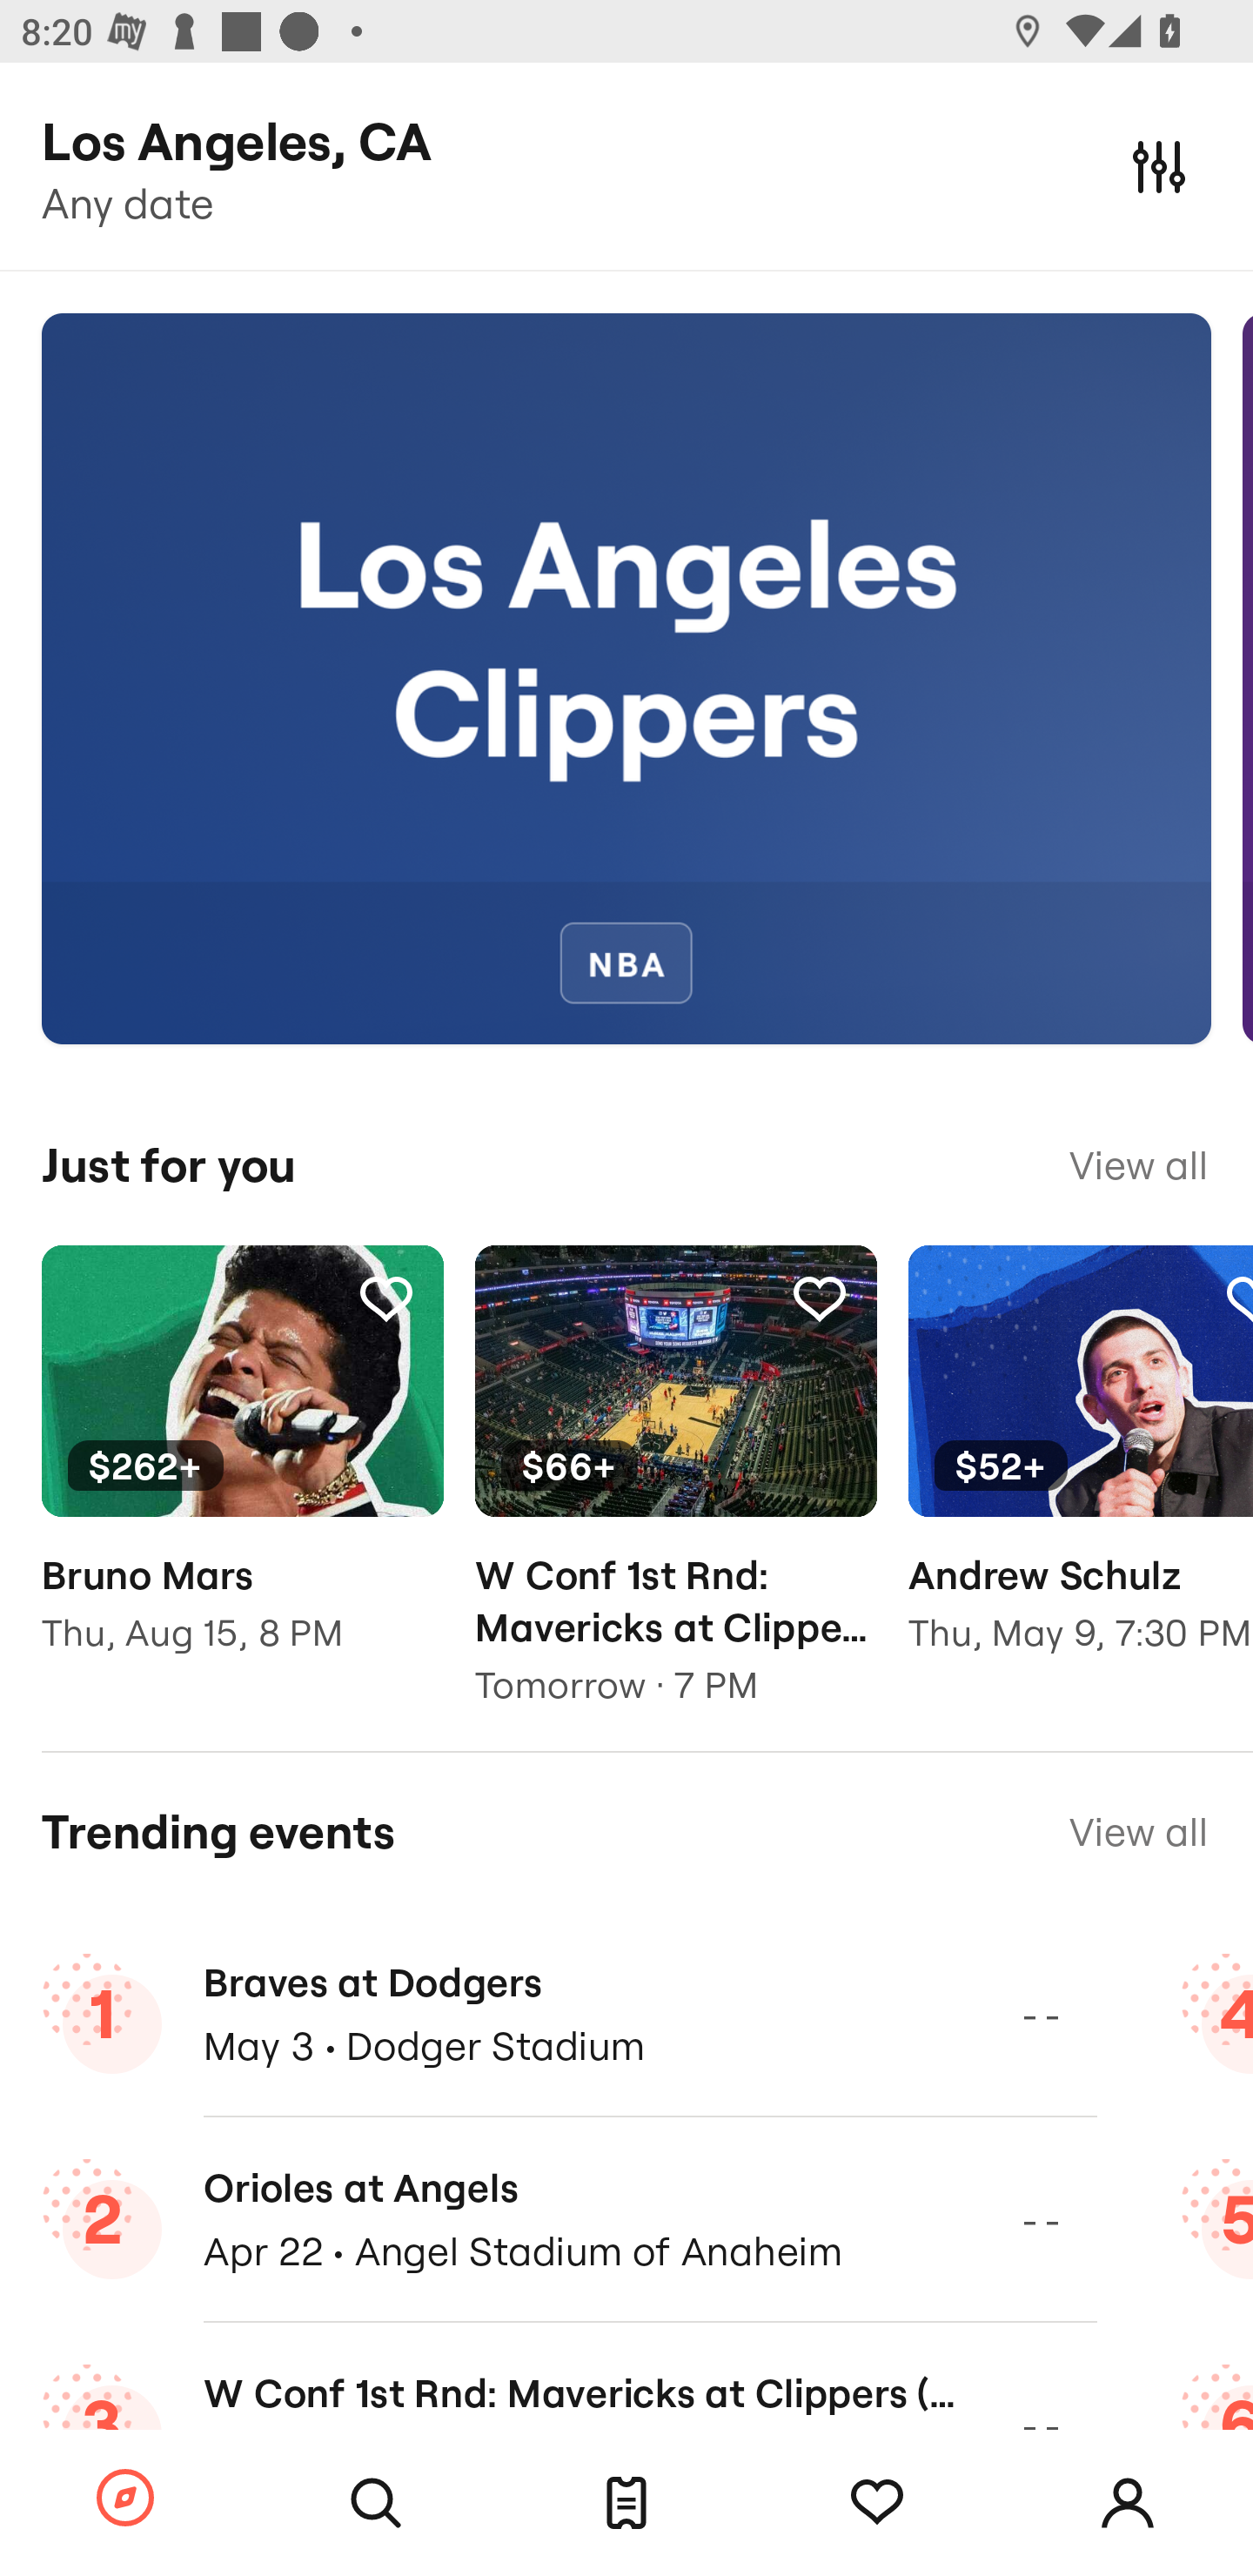 Image resolution: width=1253 pixels, height=2576 pixels. What do you see at coordinates (242, 1471) in the screenshot?
I see `Tracking $262+ Bruno Mars Thu, Aug 15, 8 PM` at bounding box center [242, 1471].